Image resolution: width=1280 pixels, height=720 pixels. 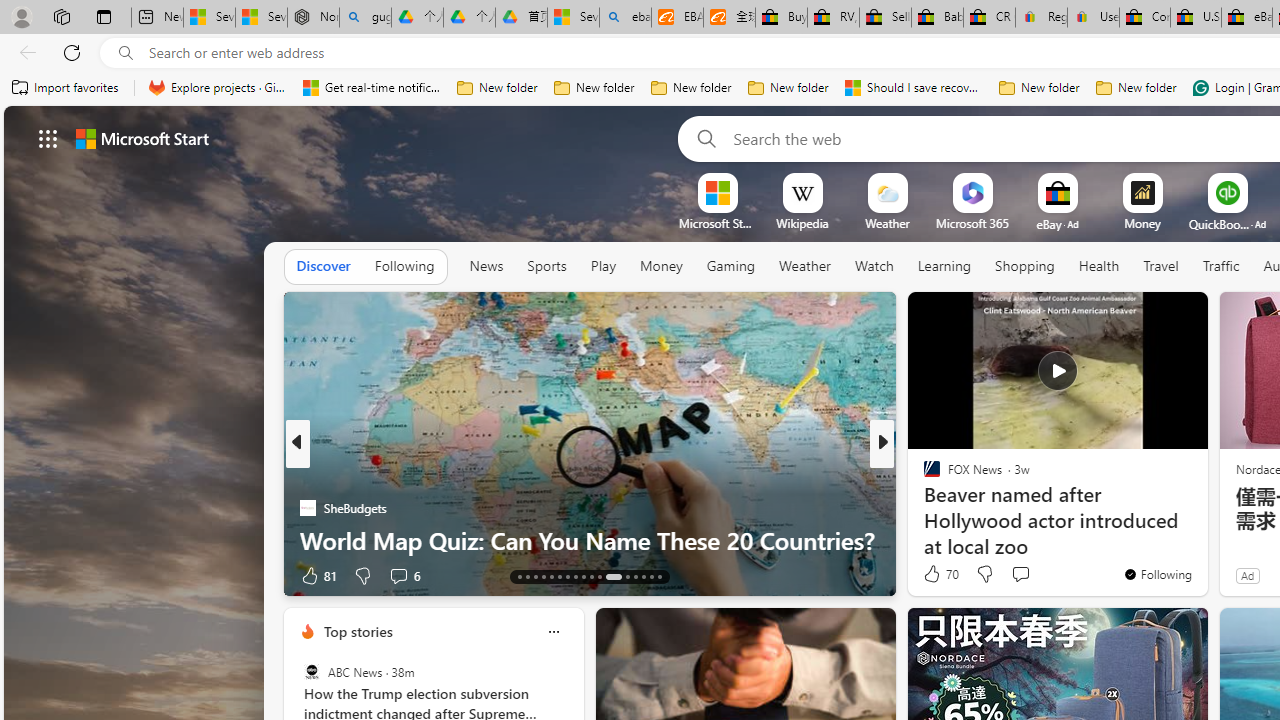 What do you see at coordinates (730, 266) in the screenshot?
I see `Gaming` at bounding box center [730, 266].